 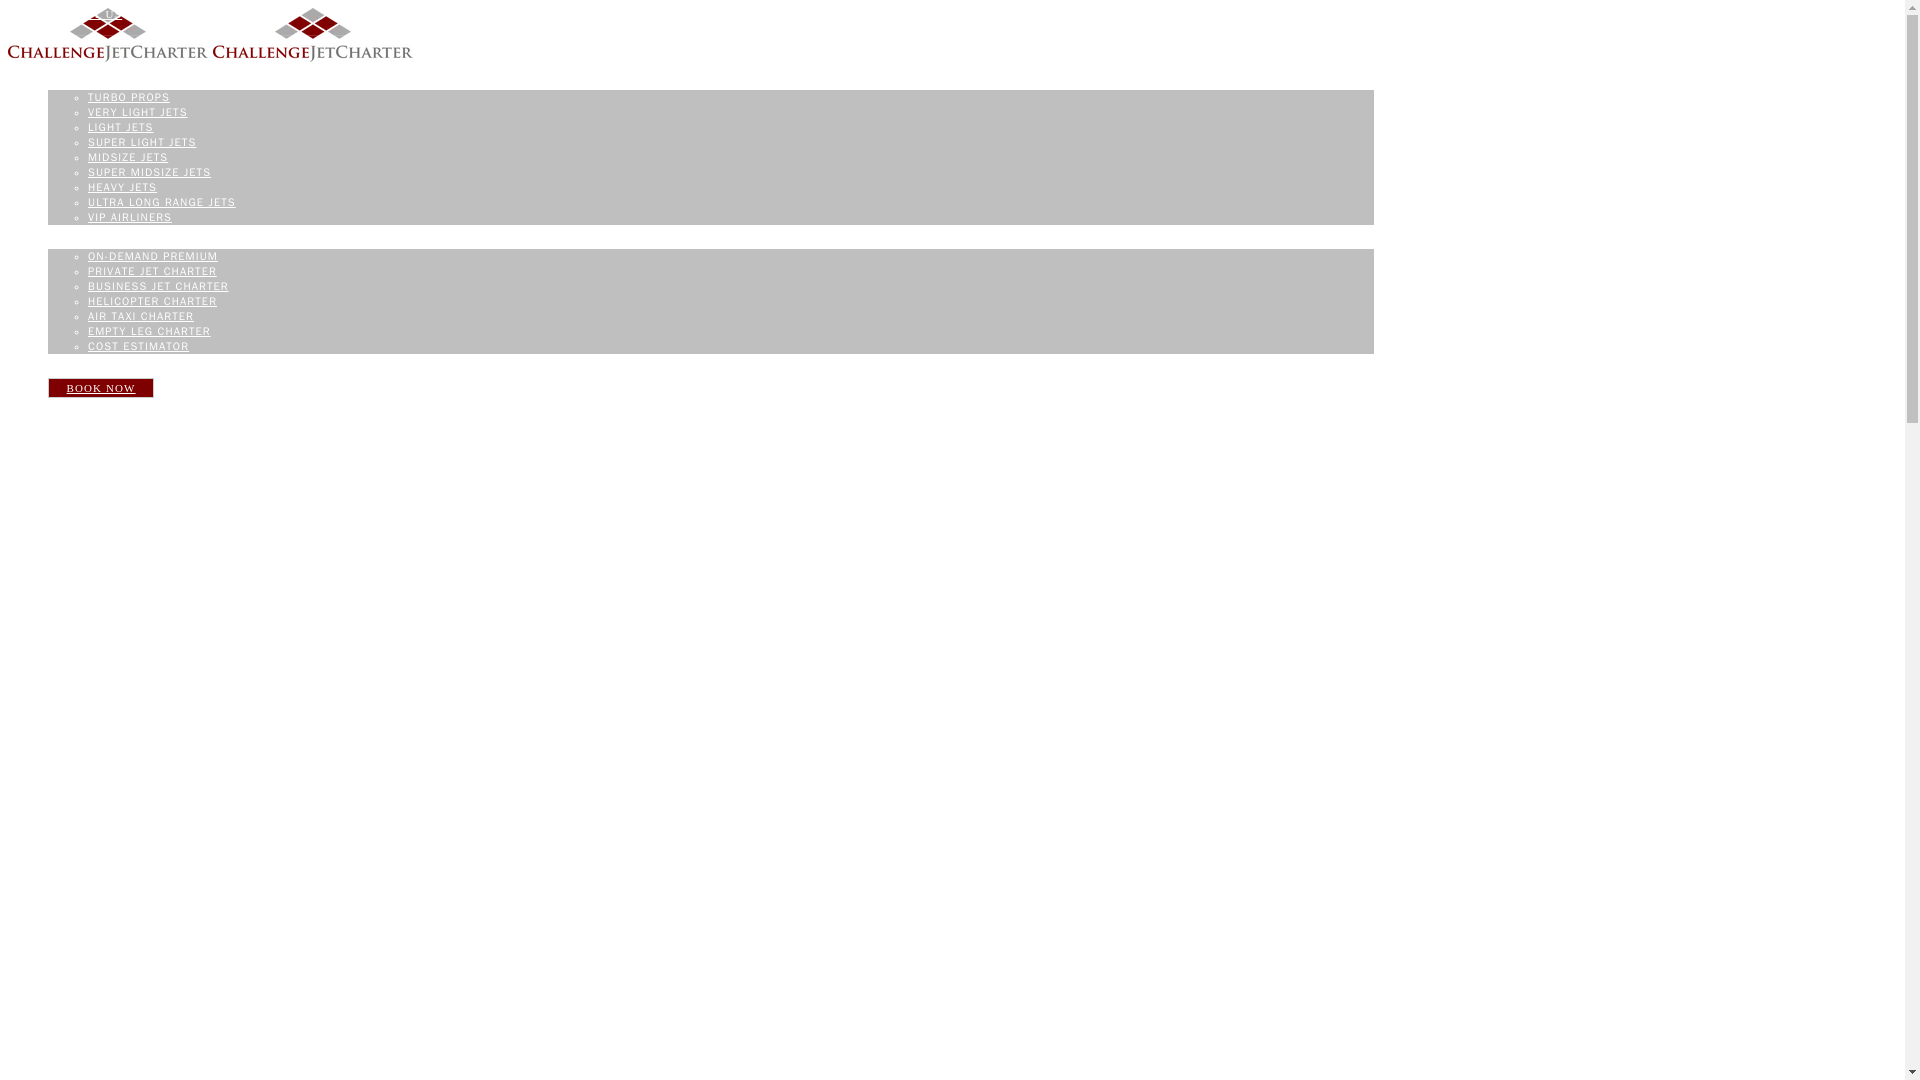 I want to click on BUSINESS JET CHARTER, so click(x=158, y=285).